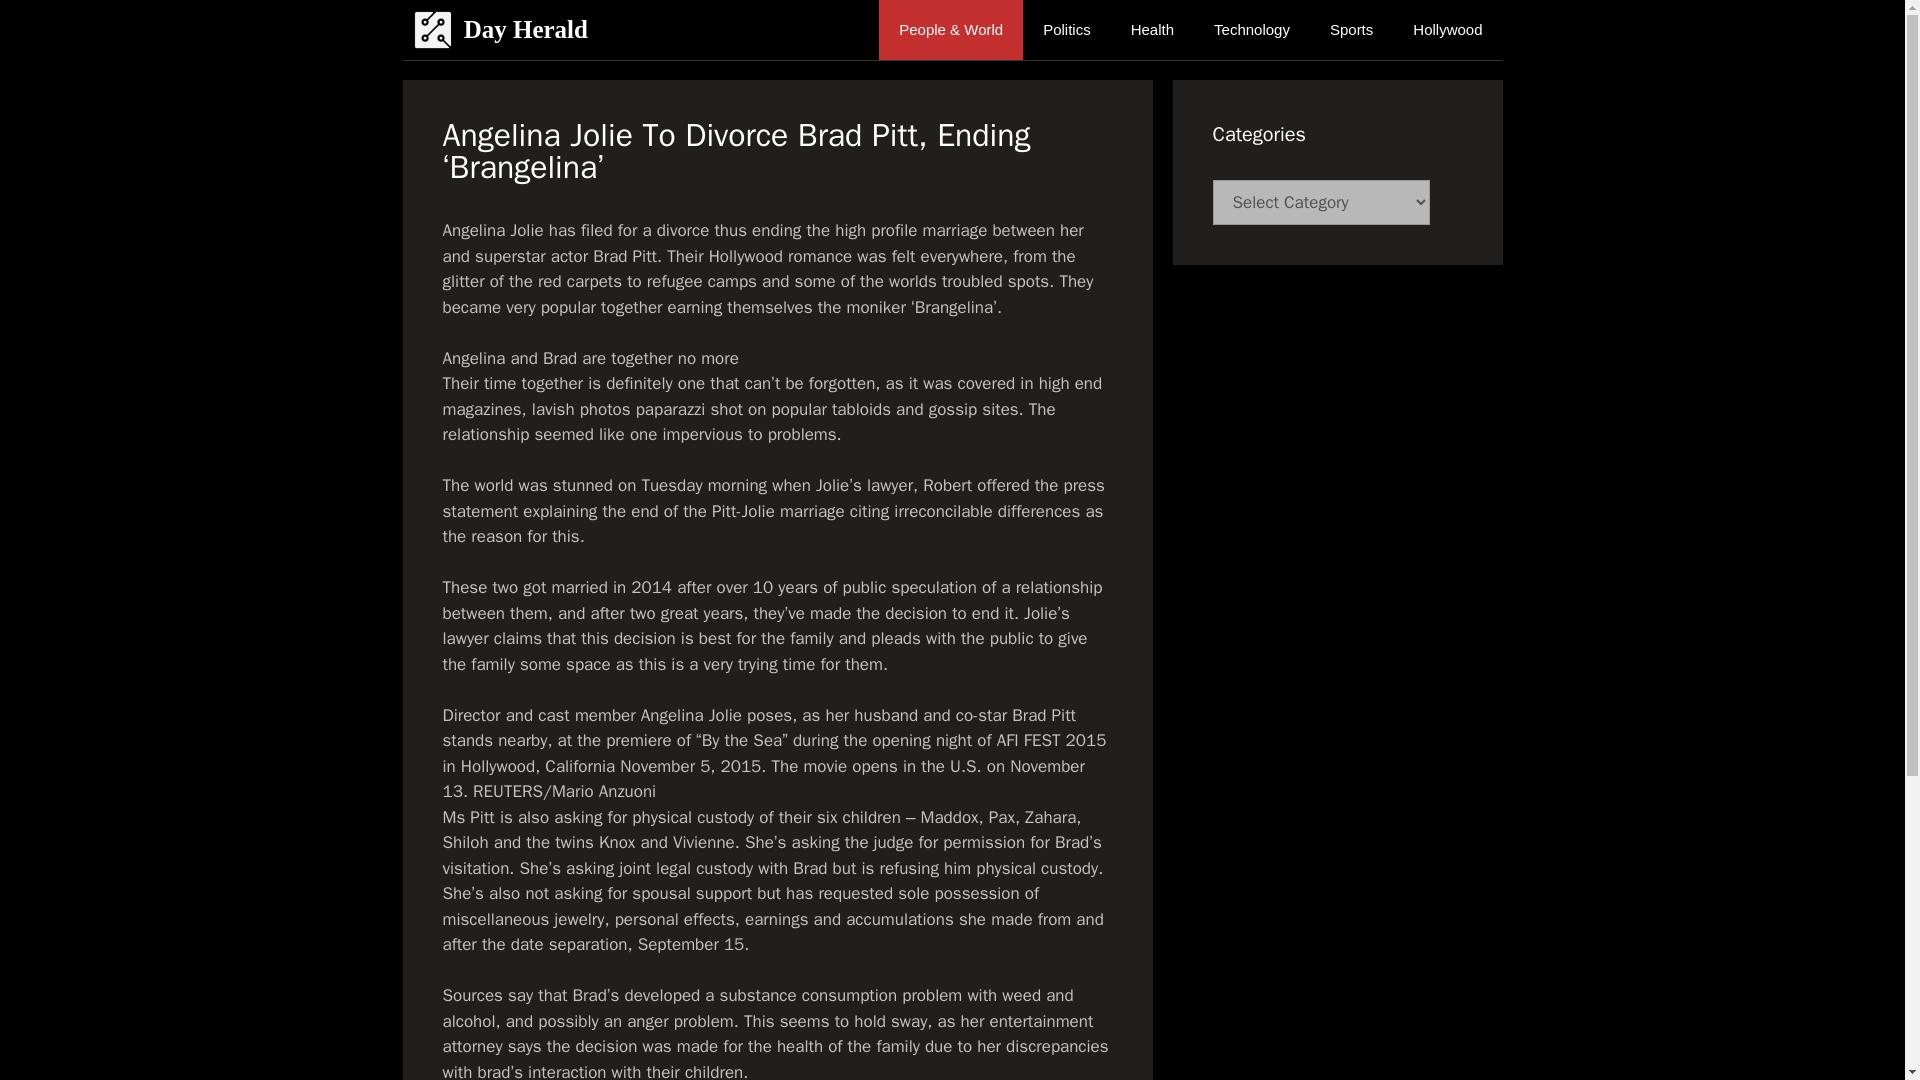 The width and height of the screenshot is (1920, 1080). What do you see at coordinates (1152, 30) in the screenshot?
I see `Health` at bounding box center [1152, 30].